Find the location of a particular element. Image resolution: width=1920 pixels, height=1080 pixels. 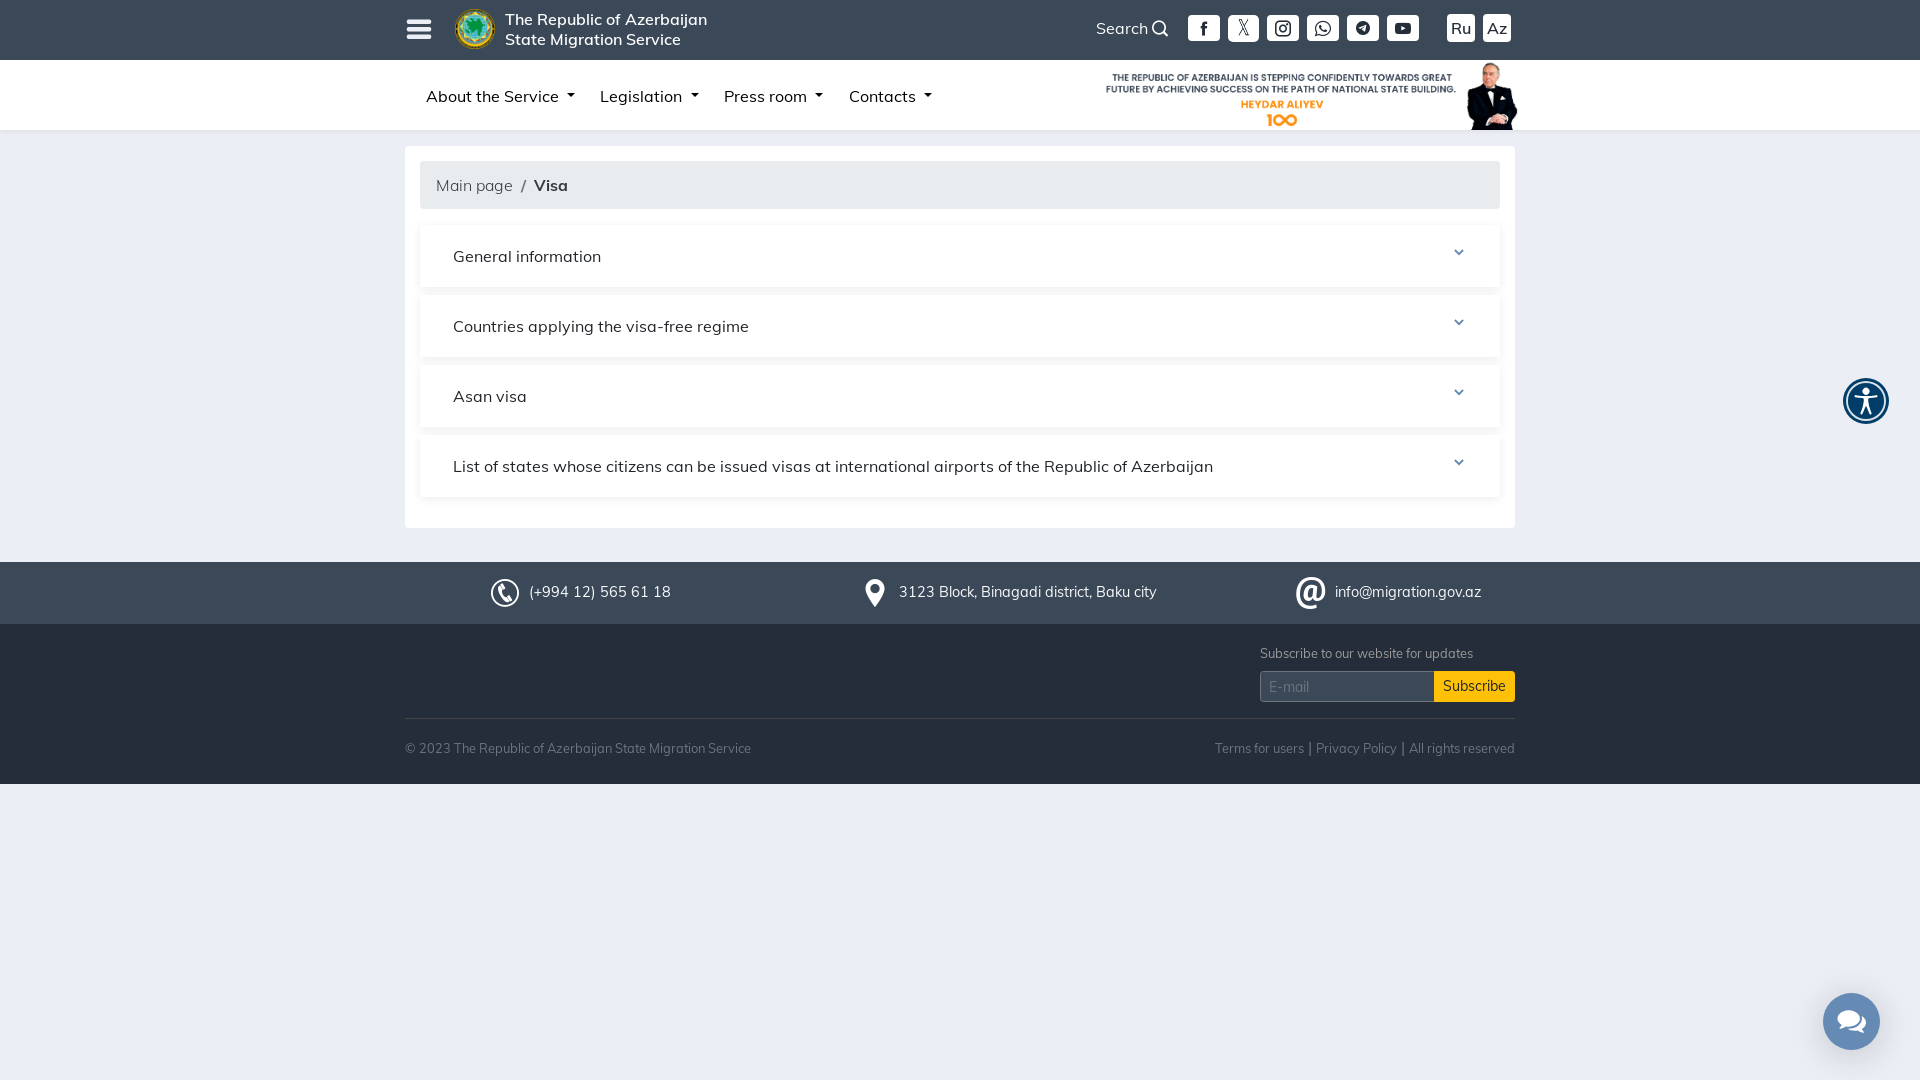

Contacts is located at coordinates (890, 96).